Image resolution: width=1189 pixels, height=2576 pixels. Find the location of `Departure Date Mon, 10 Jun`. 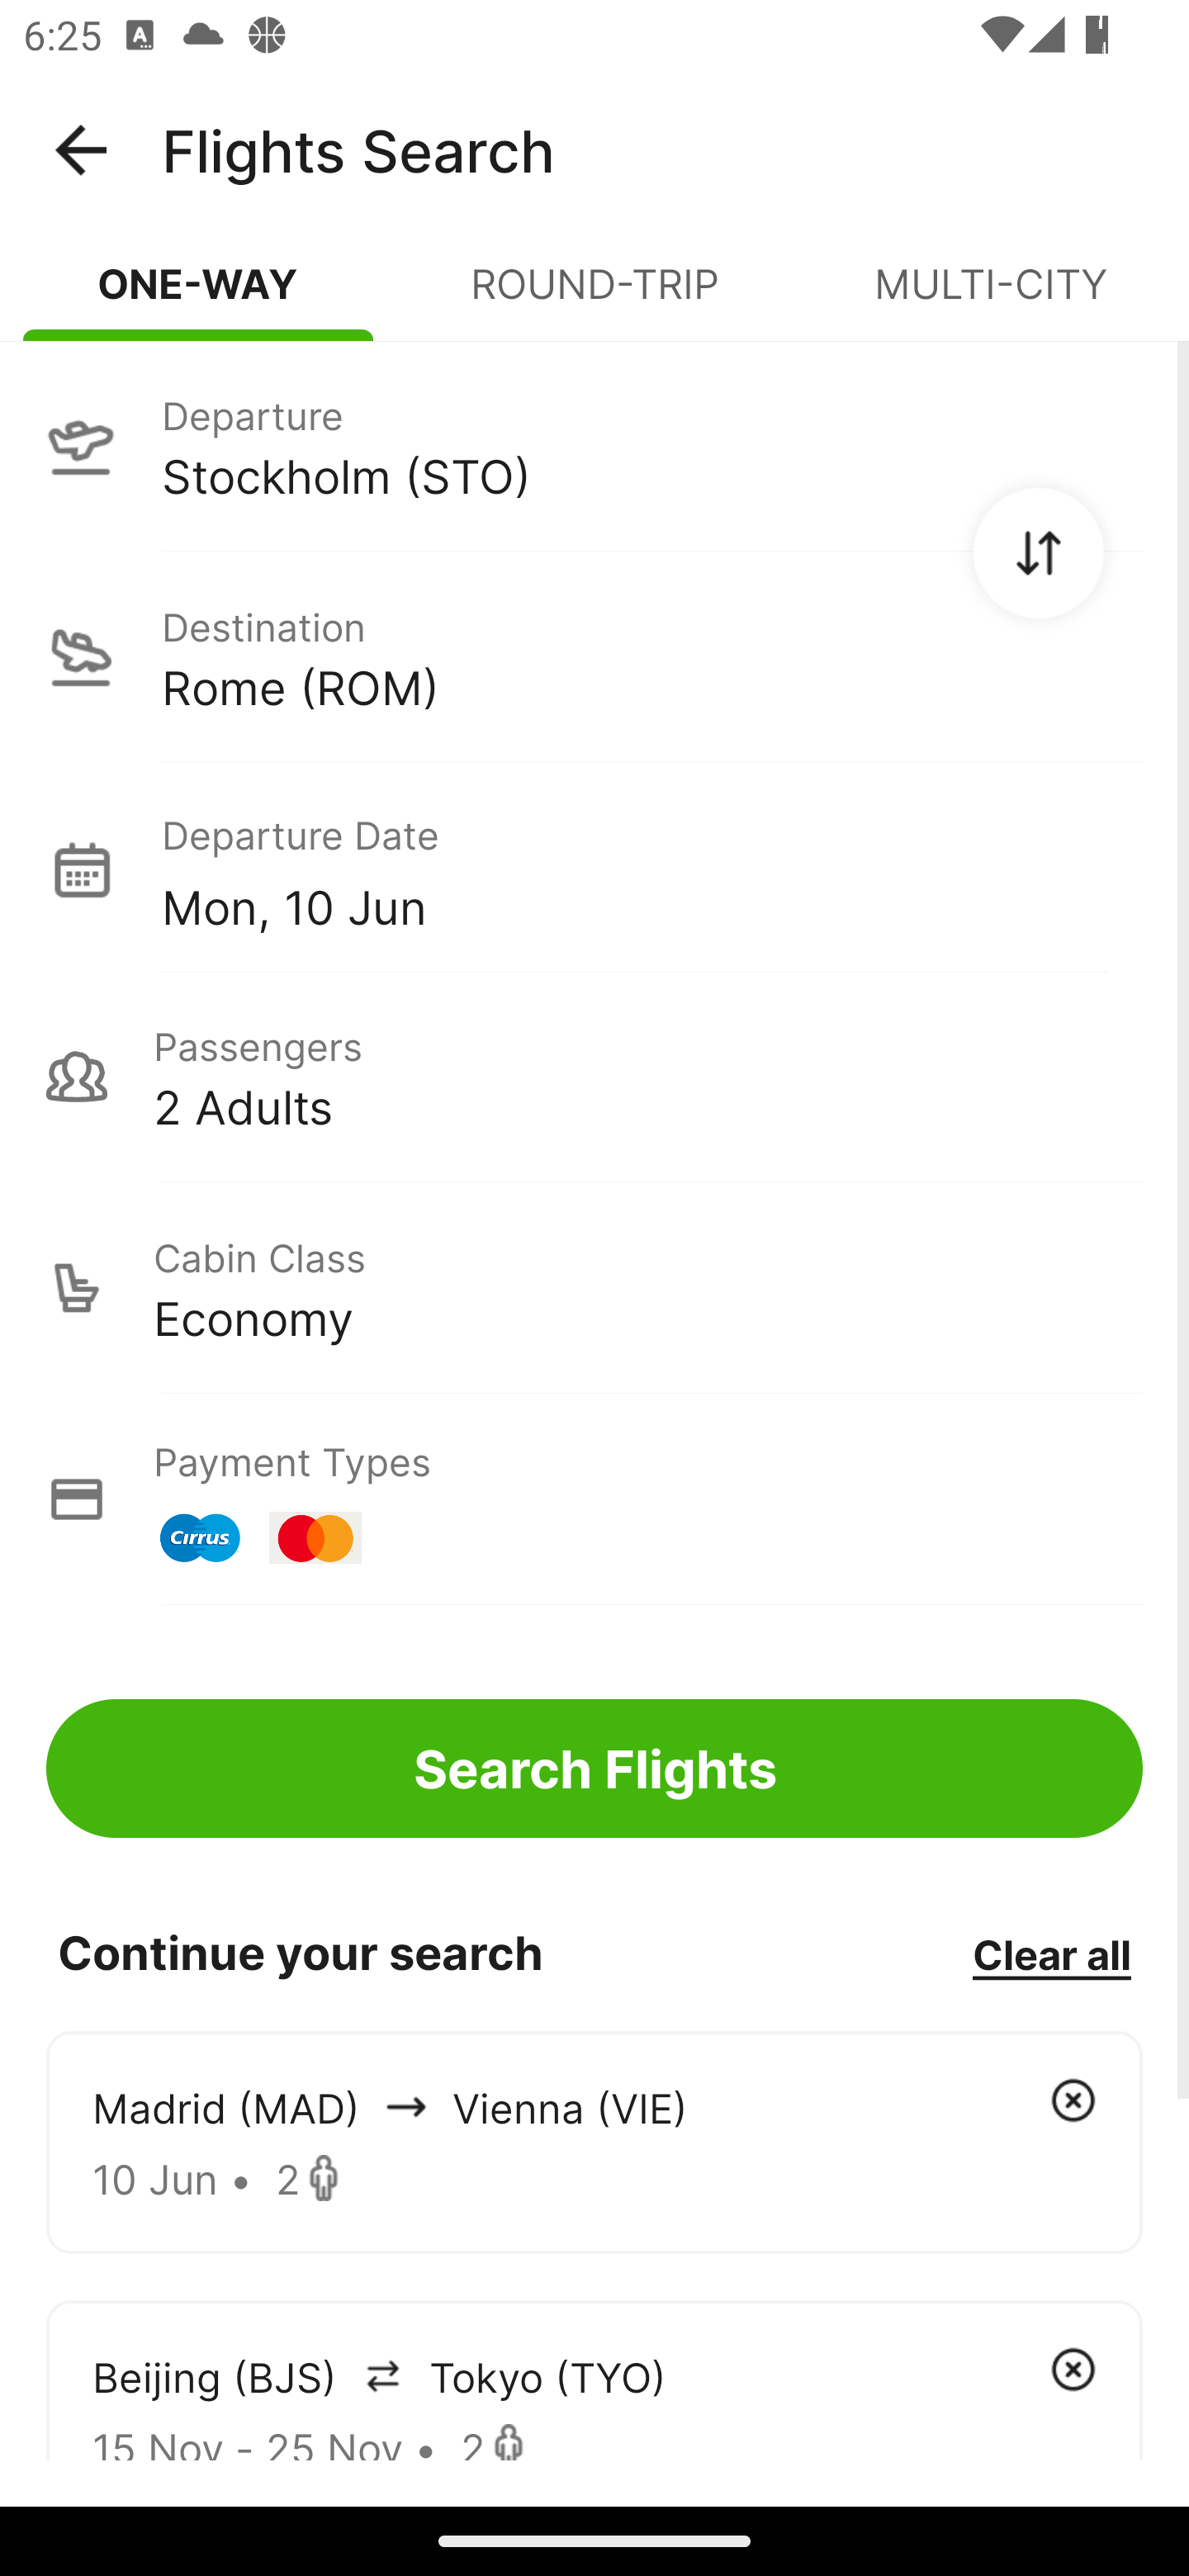

Departure Date Mon, 10 Jun is located at coordinates (651, 869).